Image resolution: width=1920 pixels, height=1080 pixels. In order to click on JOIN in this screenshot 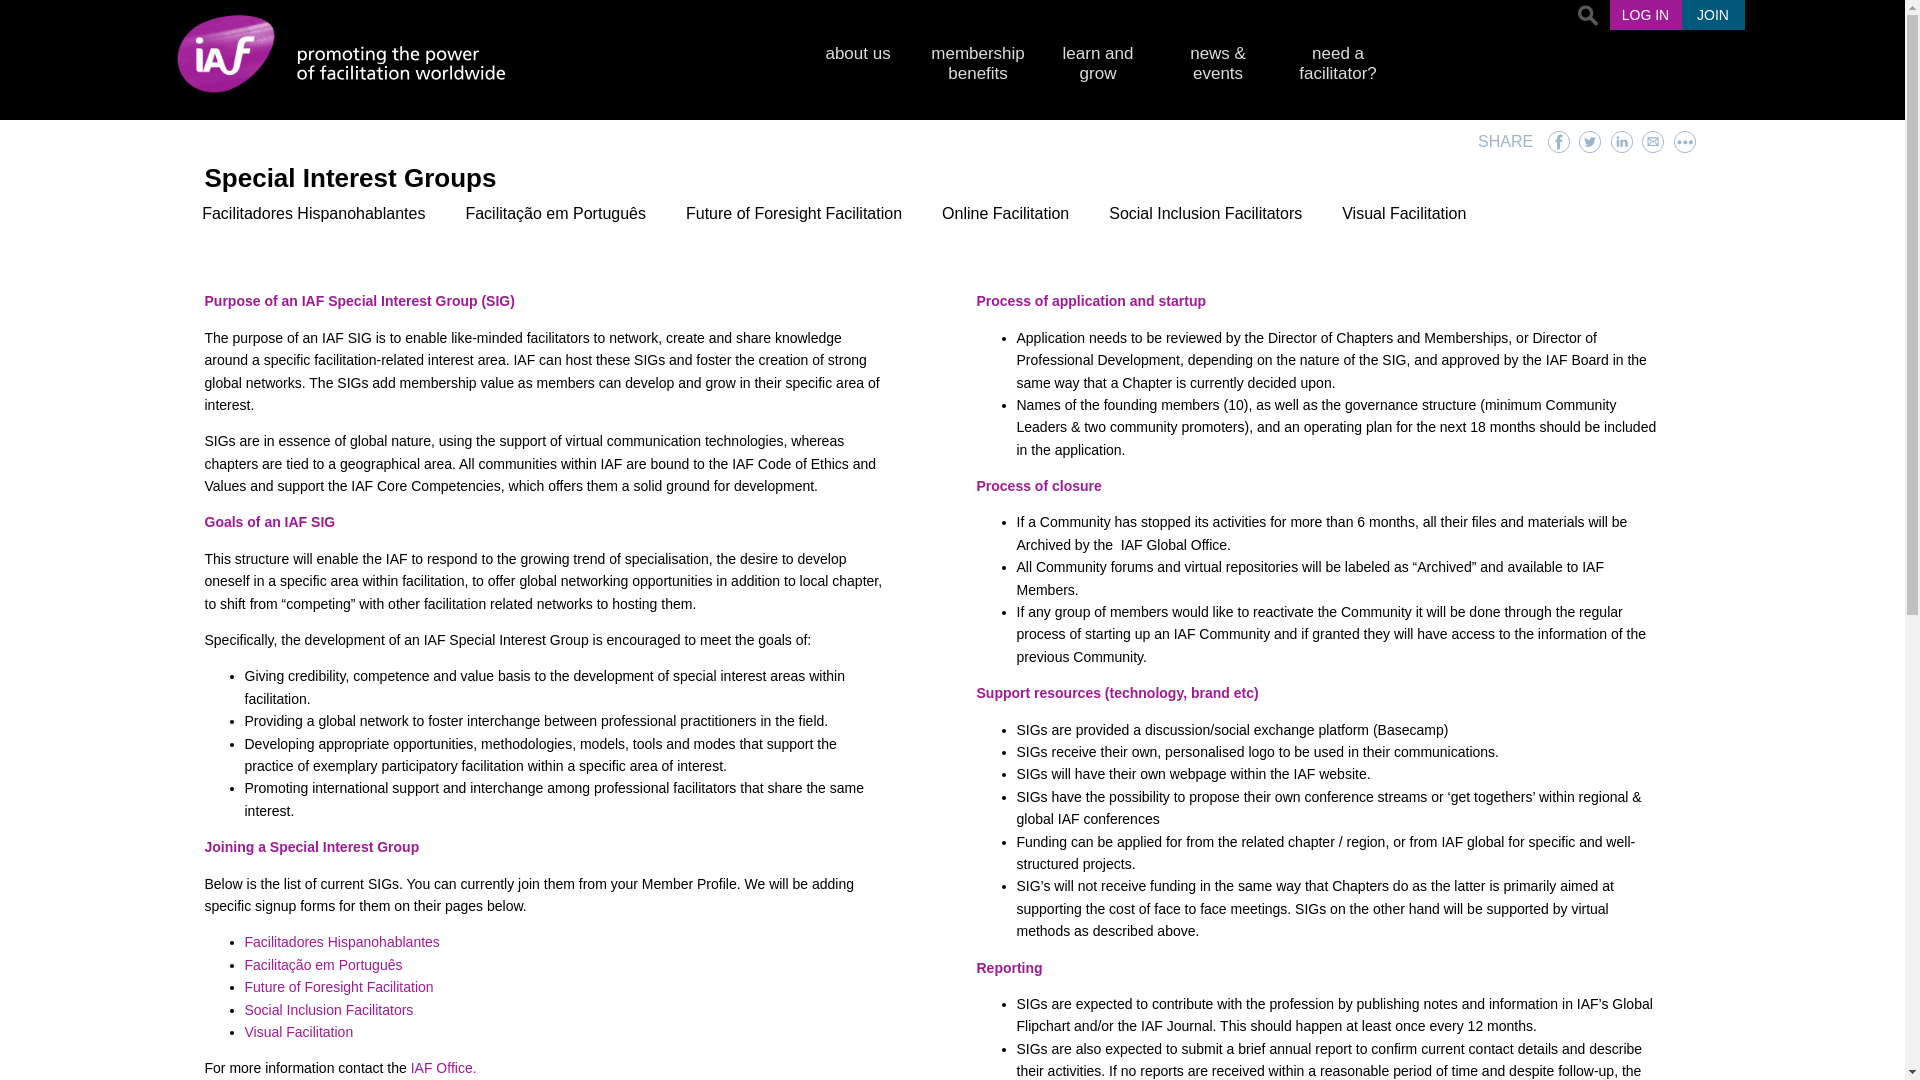, I will do `click(1713, 19)`.